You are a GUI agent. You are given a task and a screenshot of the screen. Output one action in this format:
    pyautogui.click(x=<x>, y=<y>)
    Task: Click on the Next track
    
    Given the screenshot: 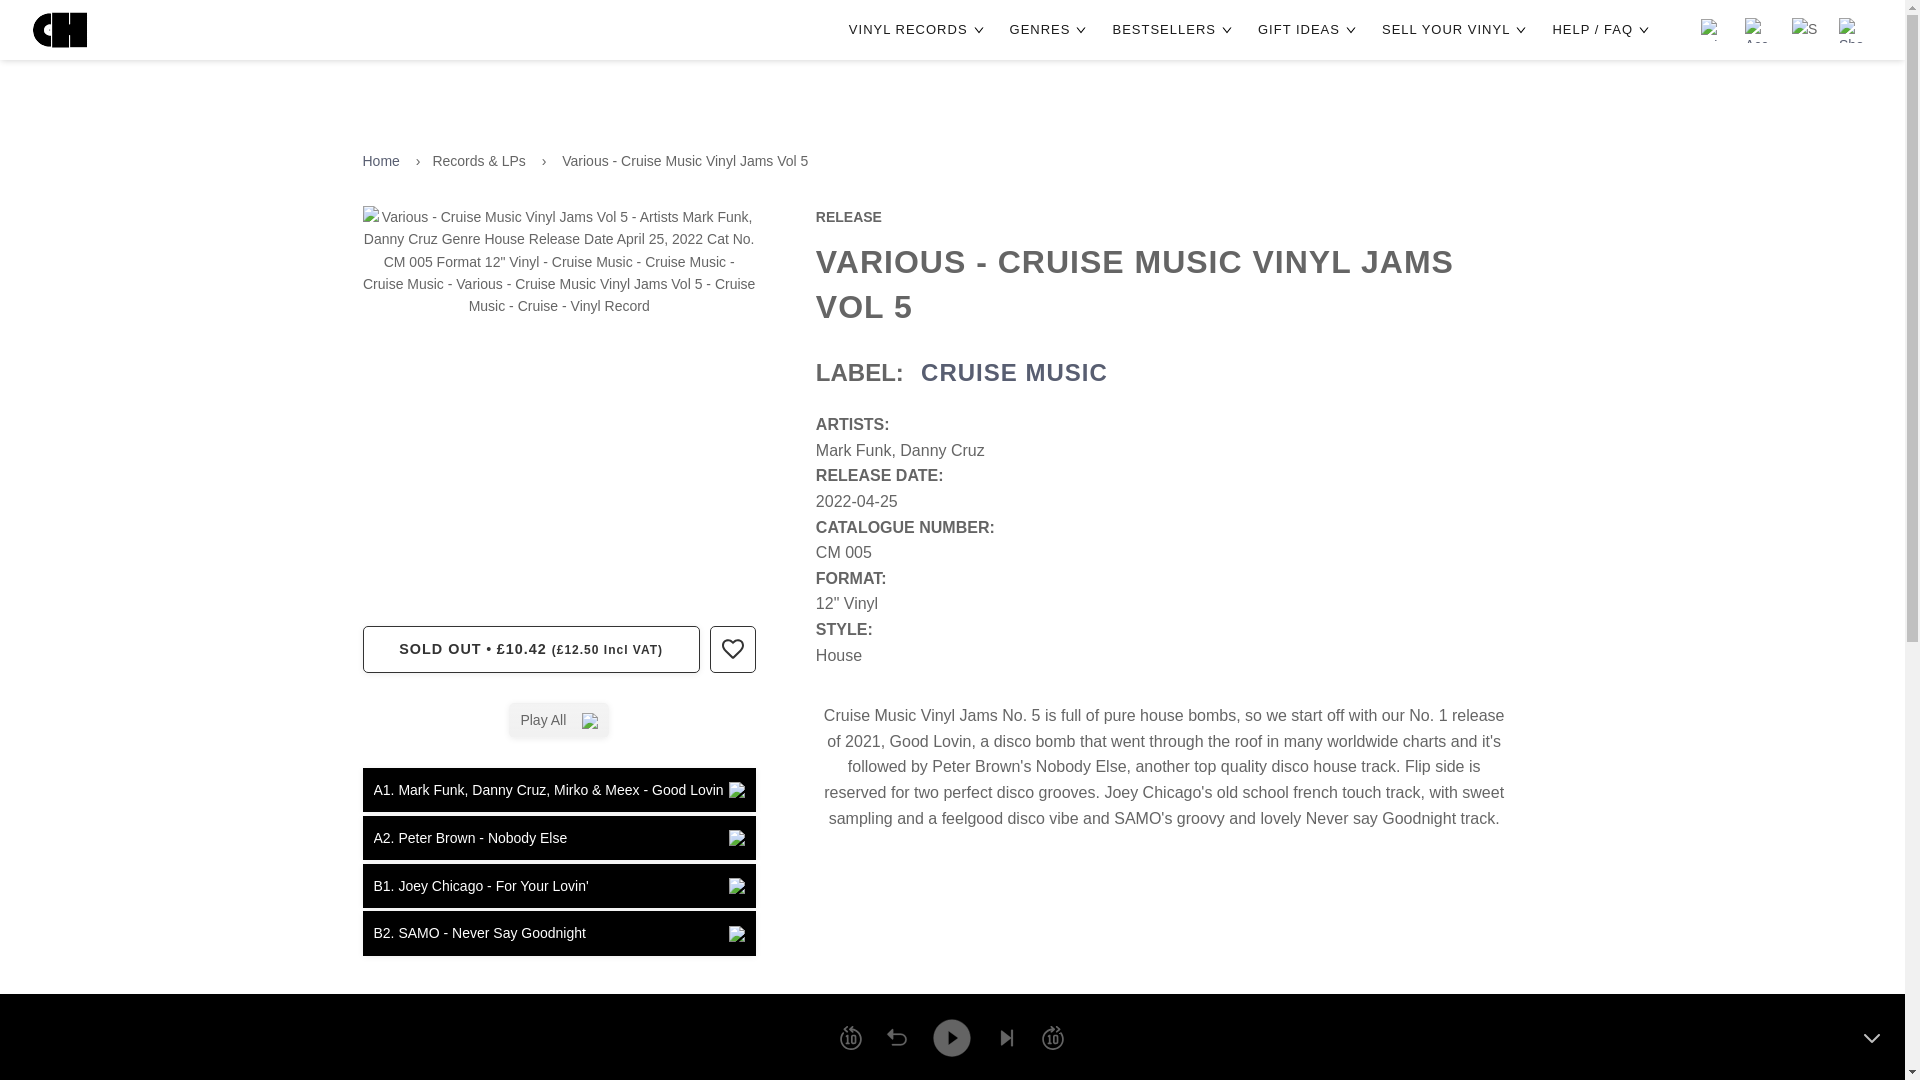 What is the action you would take?
    pyautogui.click(x=1006, y=1038)
    